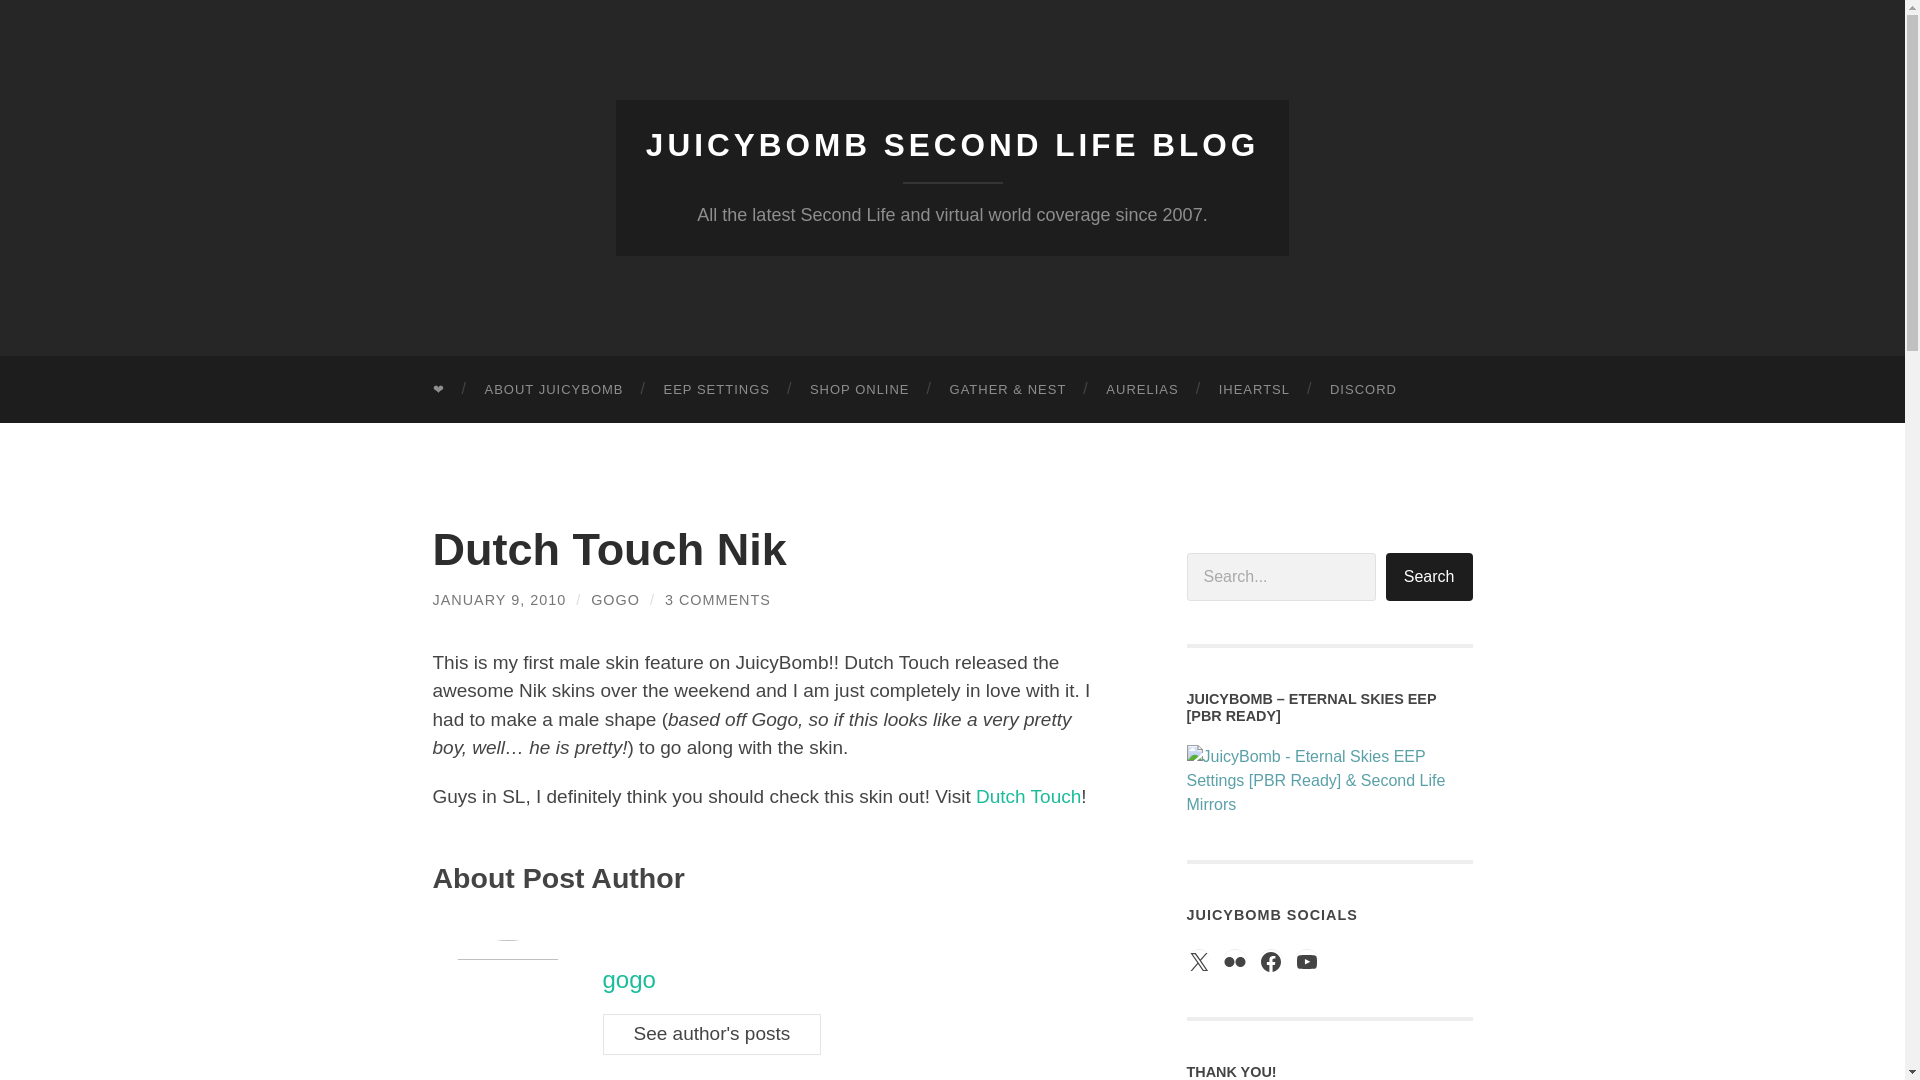 This screenshot has height=1080, width=1920. I want to click on Posts by gogo, so click(615, 600).